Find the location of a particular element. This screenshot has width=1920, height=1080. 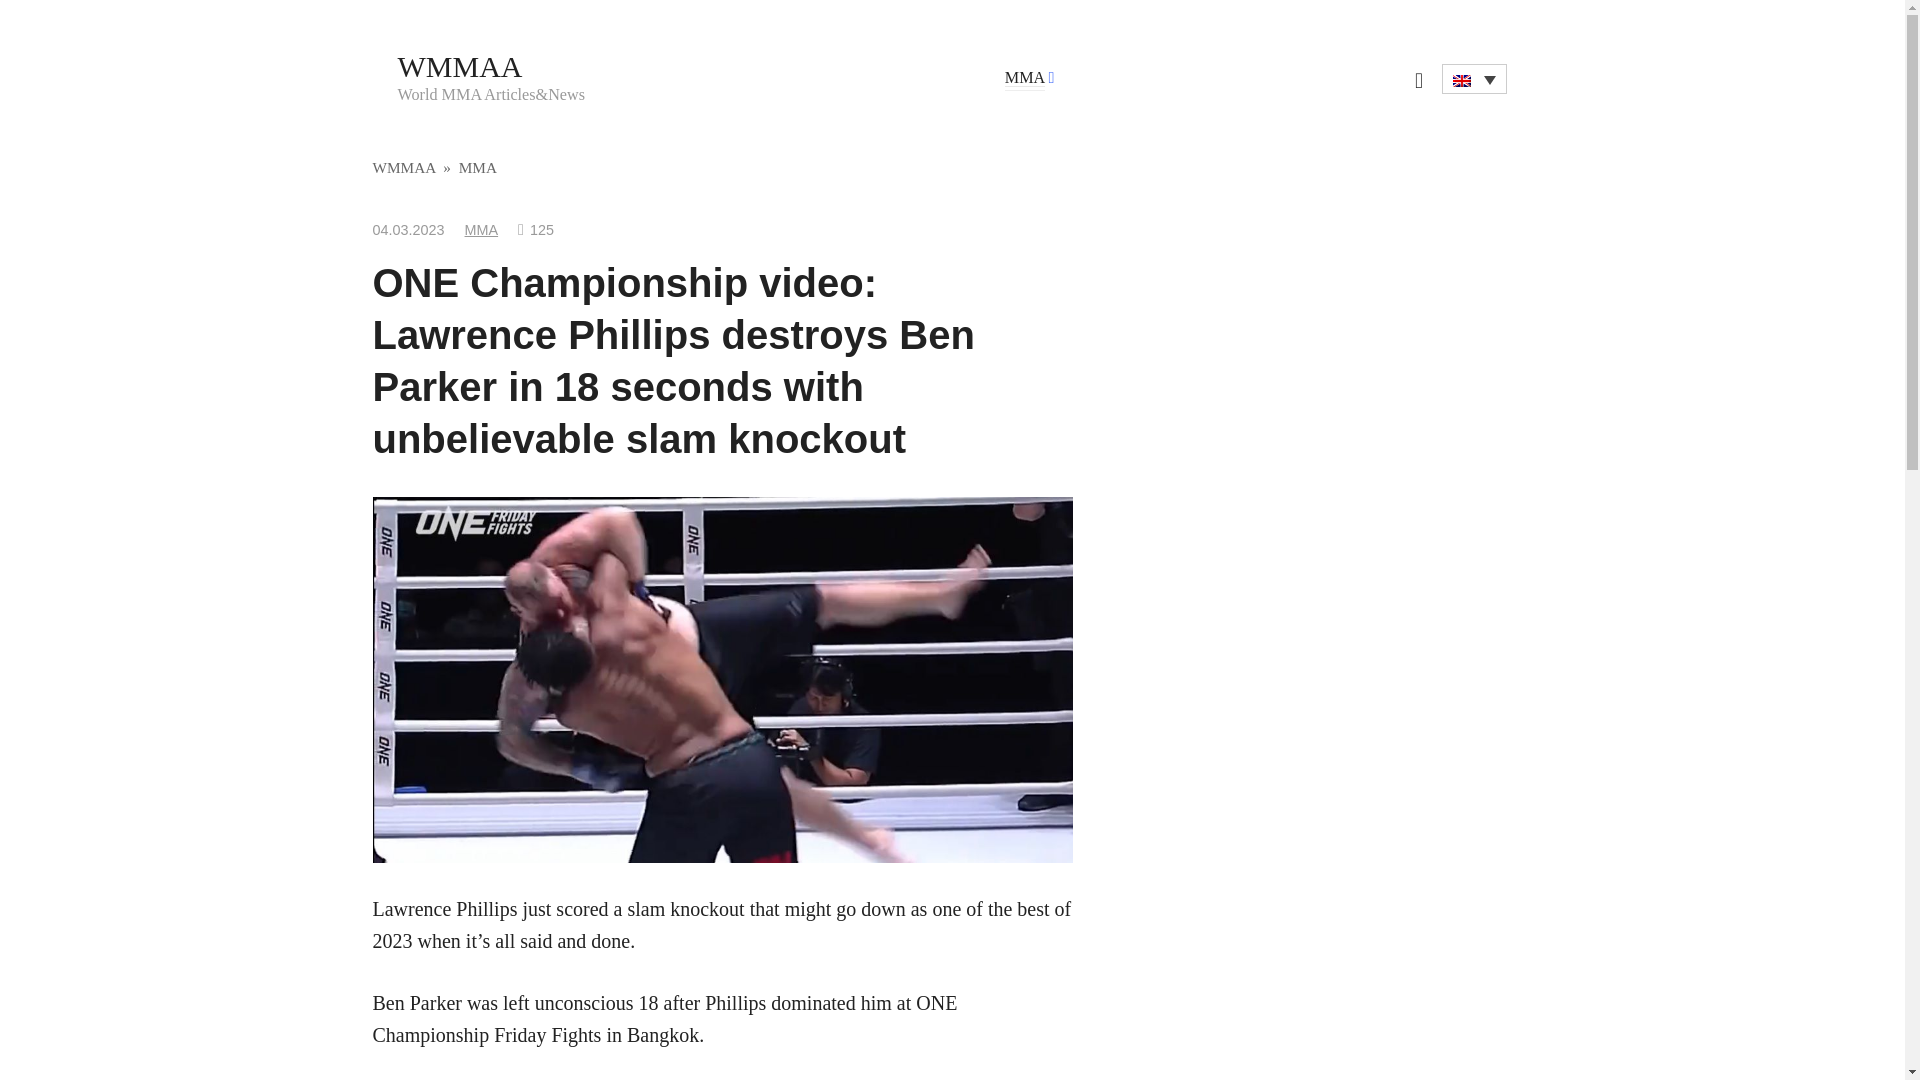

WMMAA is located at coordinates (460, 66).